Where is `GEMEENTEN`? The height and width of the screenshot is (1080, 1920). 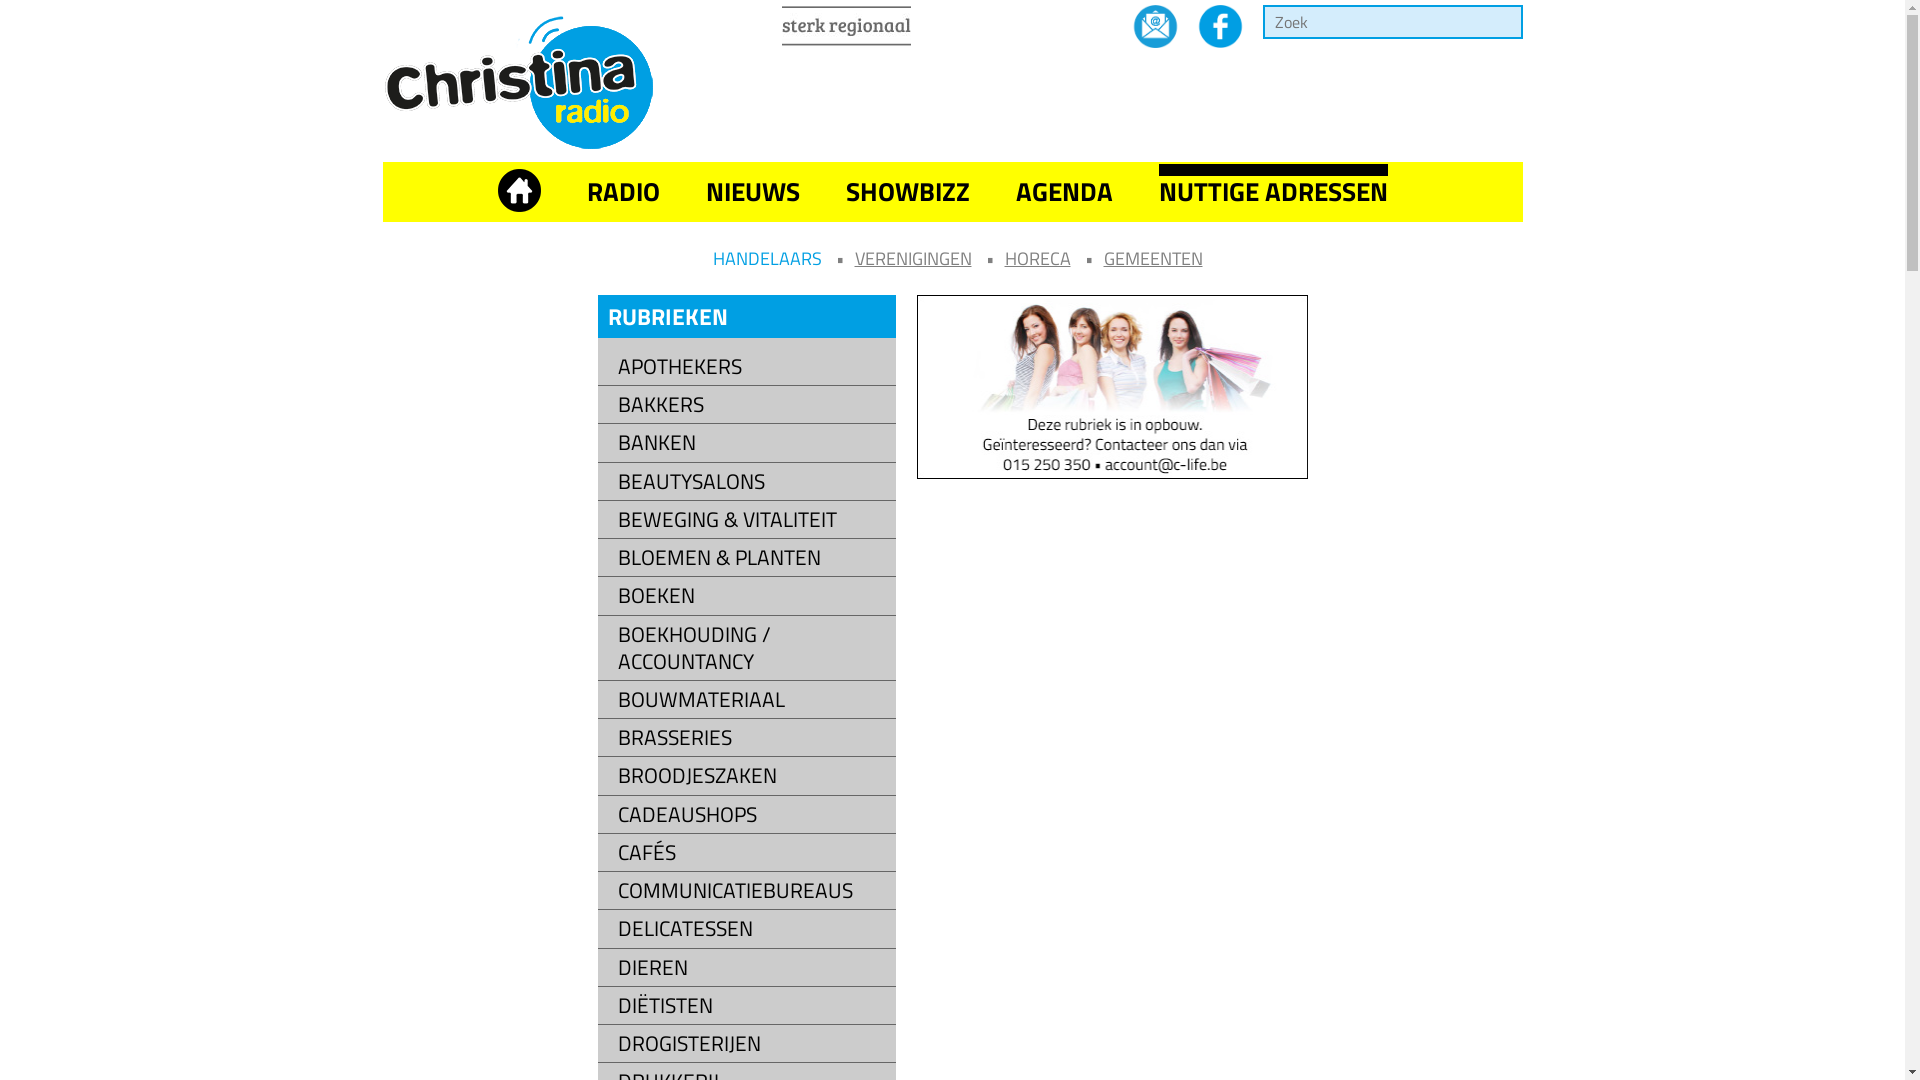
GEMEENTEN is located at coordinates (1154, 258).